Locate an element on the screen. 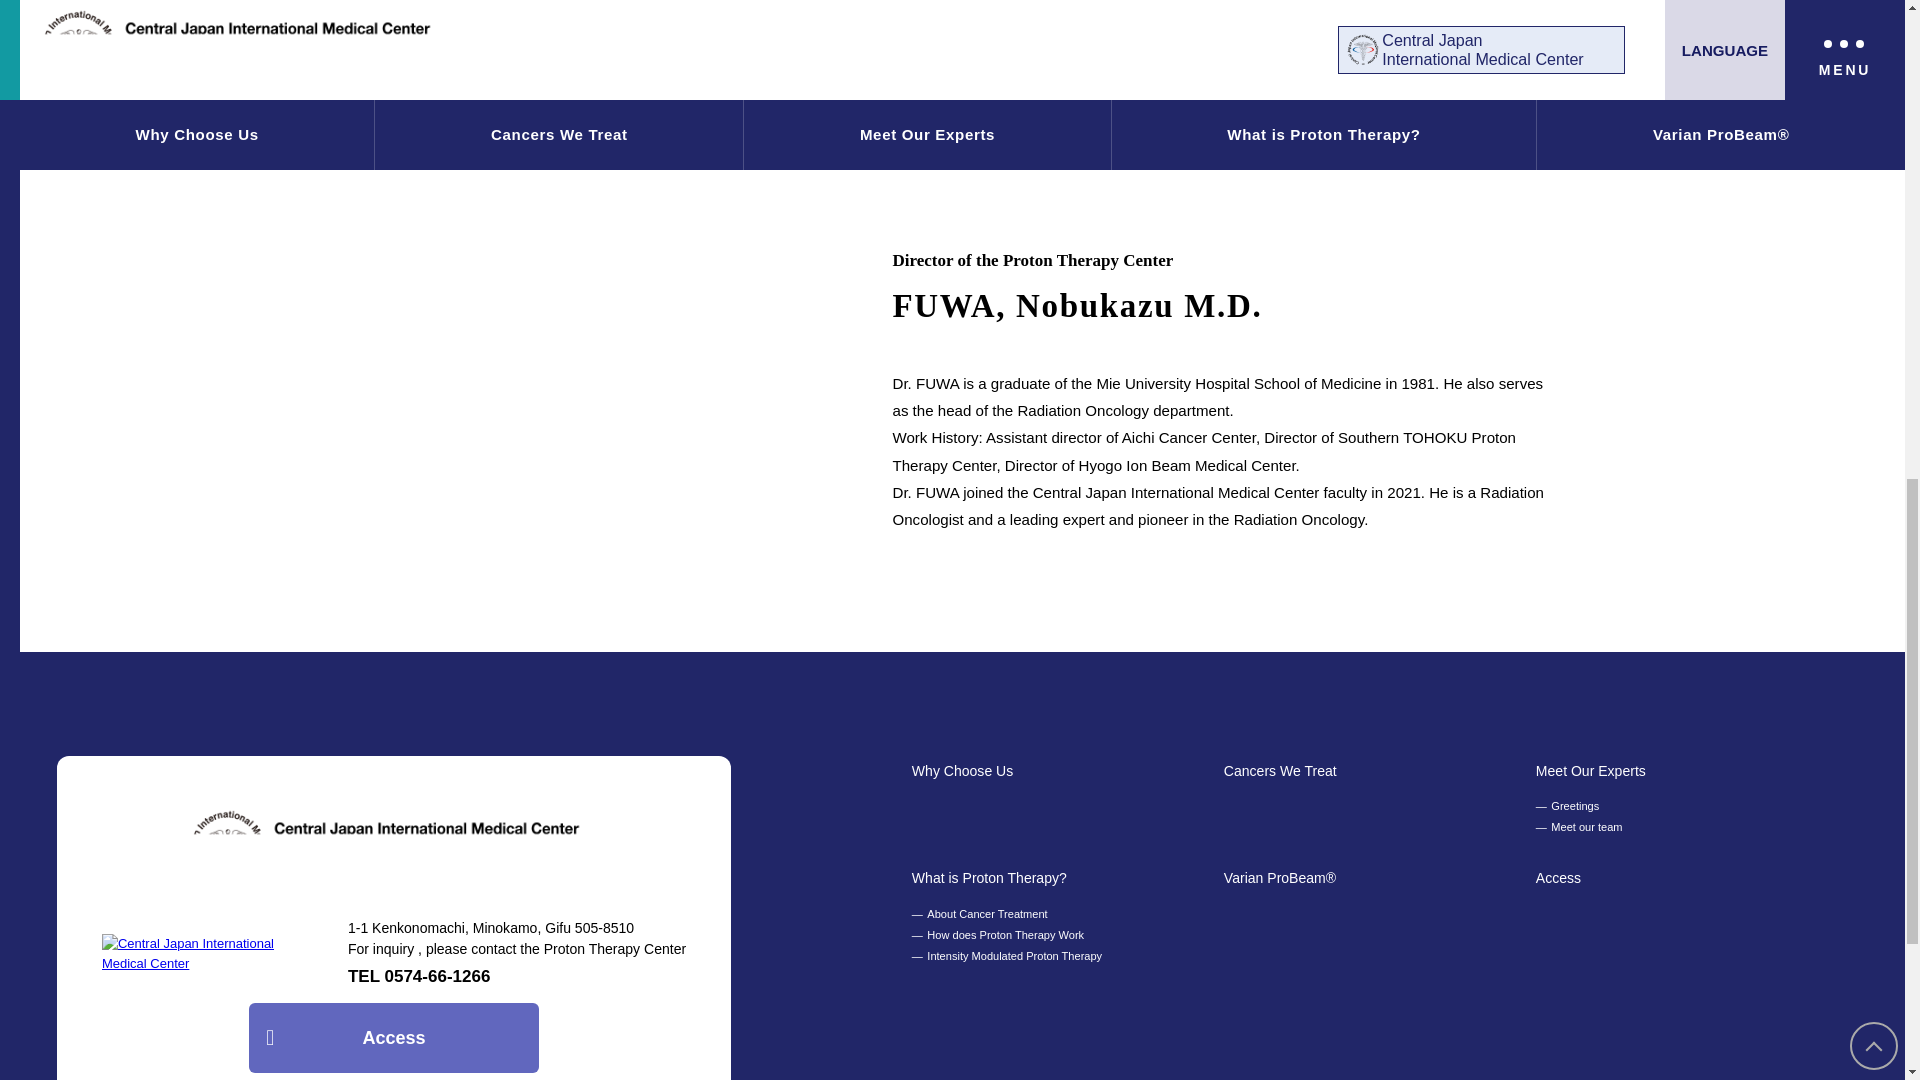  Access is located at coordinates (393, 1038).